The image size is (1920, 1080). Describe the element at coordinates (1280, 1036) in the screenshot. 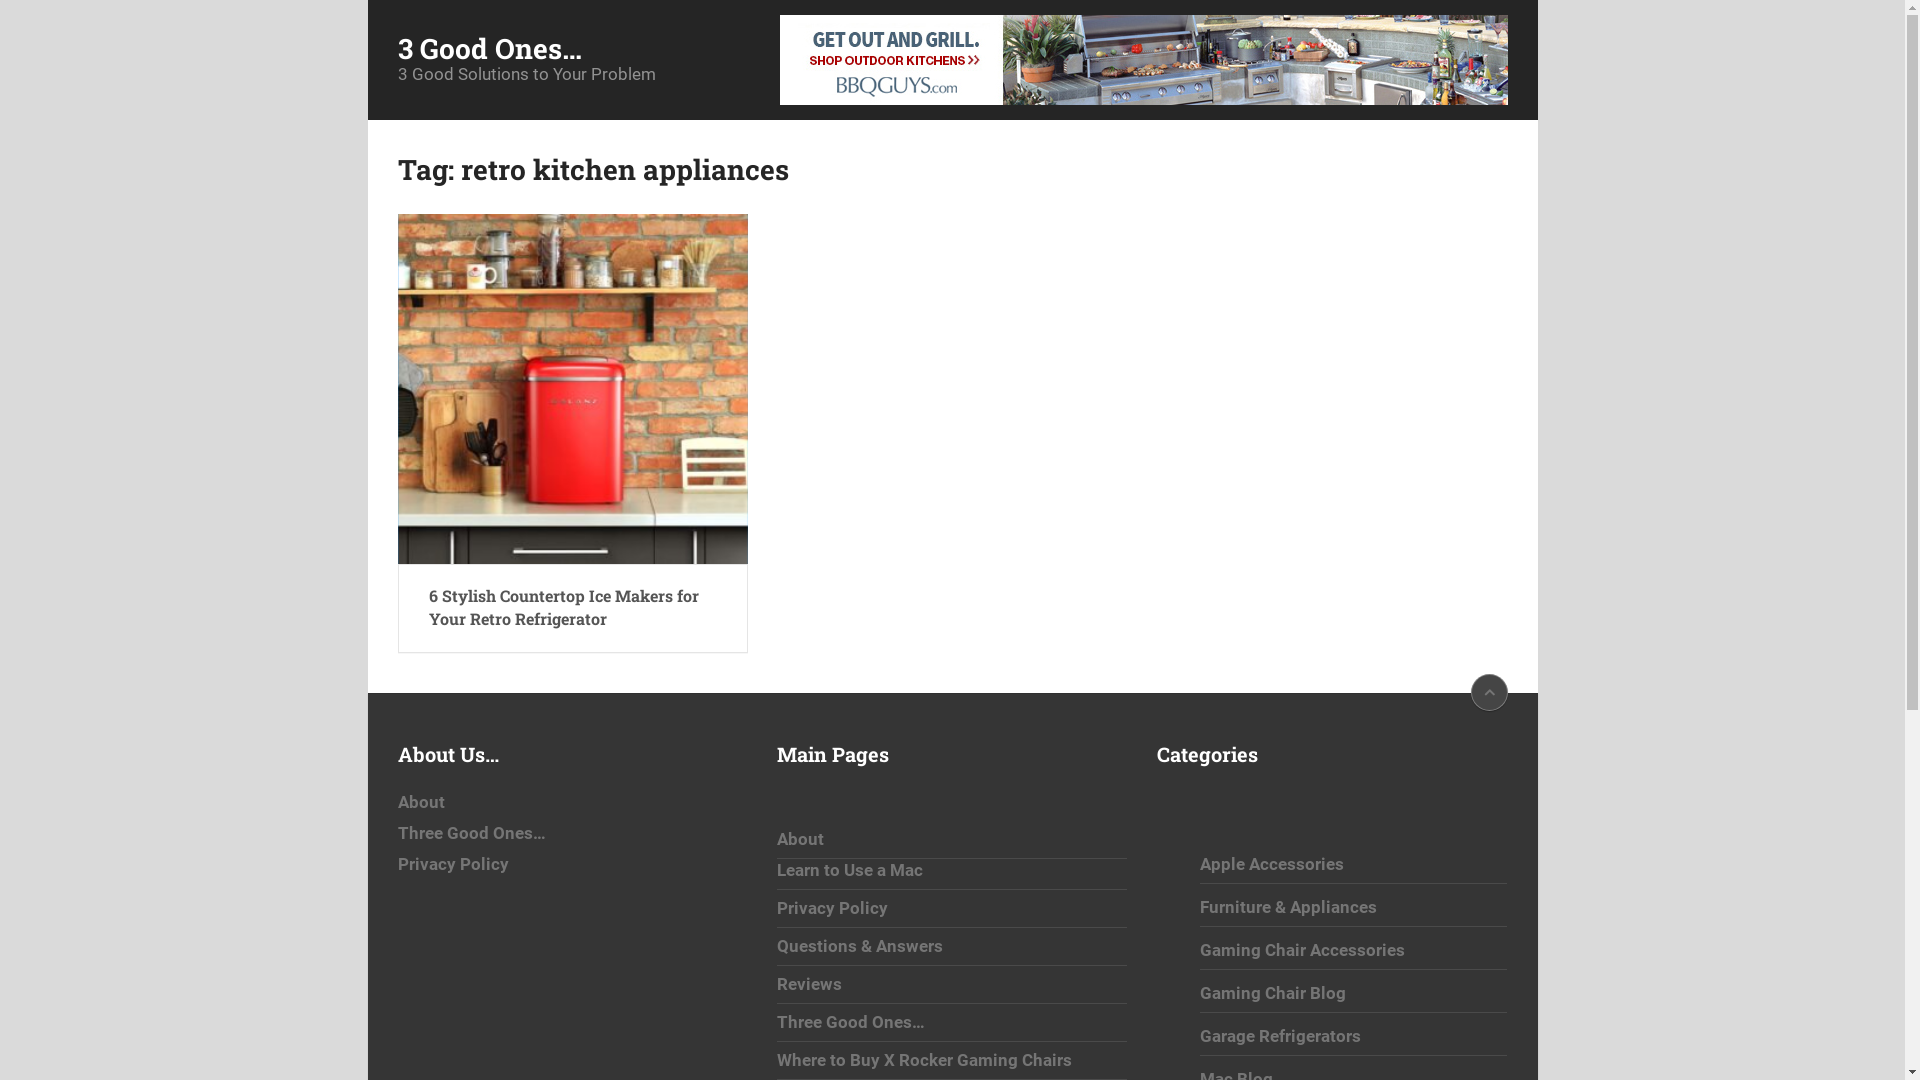

I see `Garage Refrigerators` at that location.